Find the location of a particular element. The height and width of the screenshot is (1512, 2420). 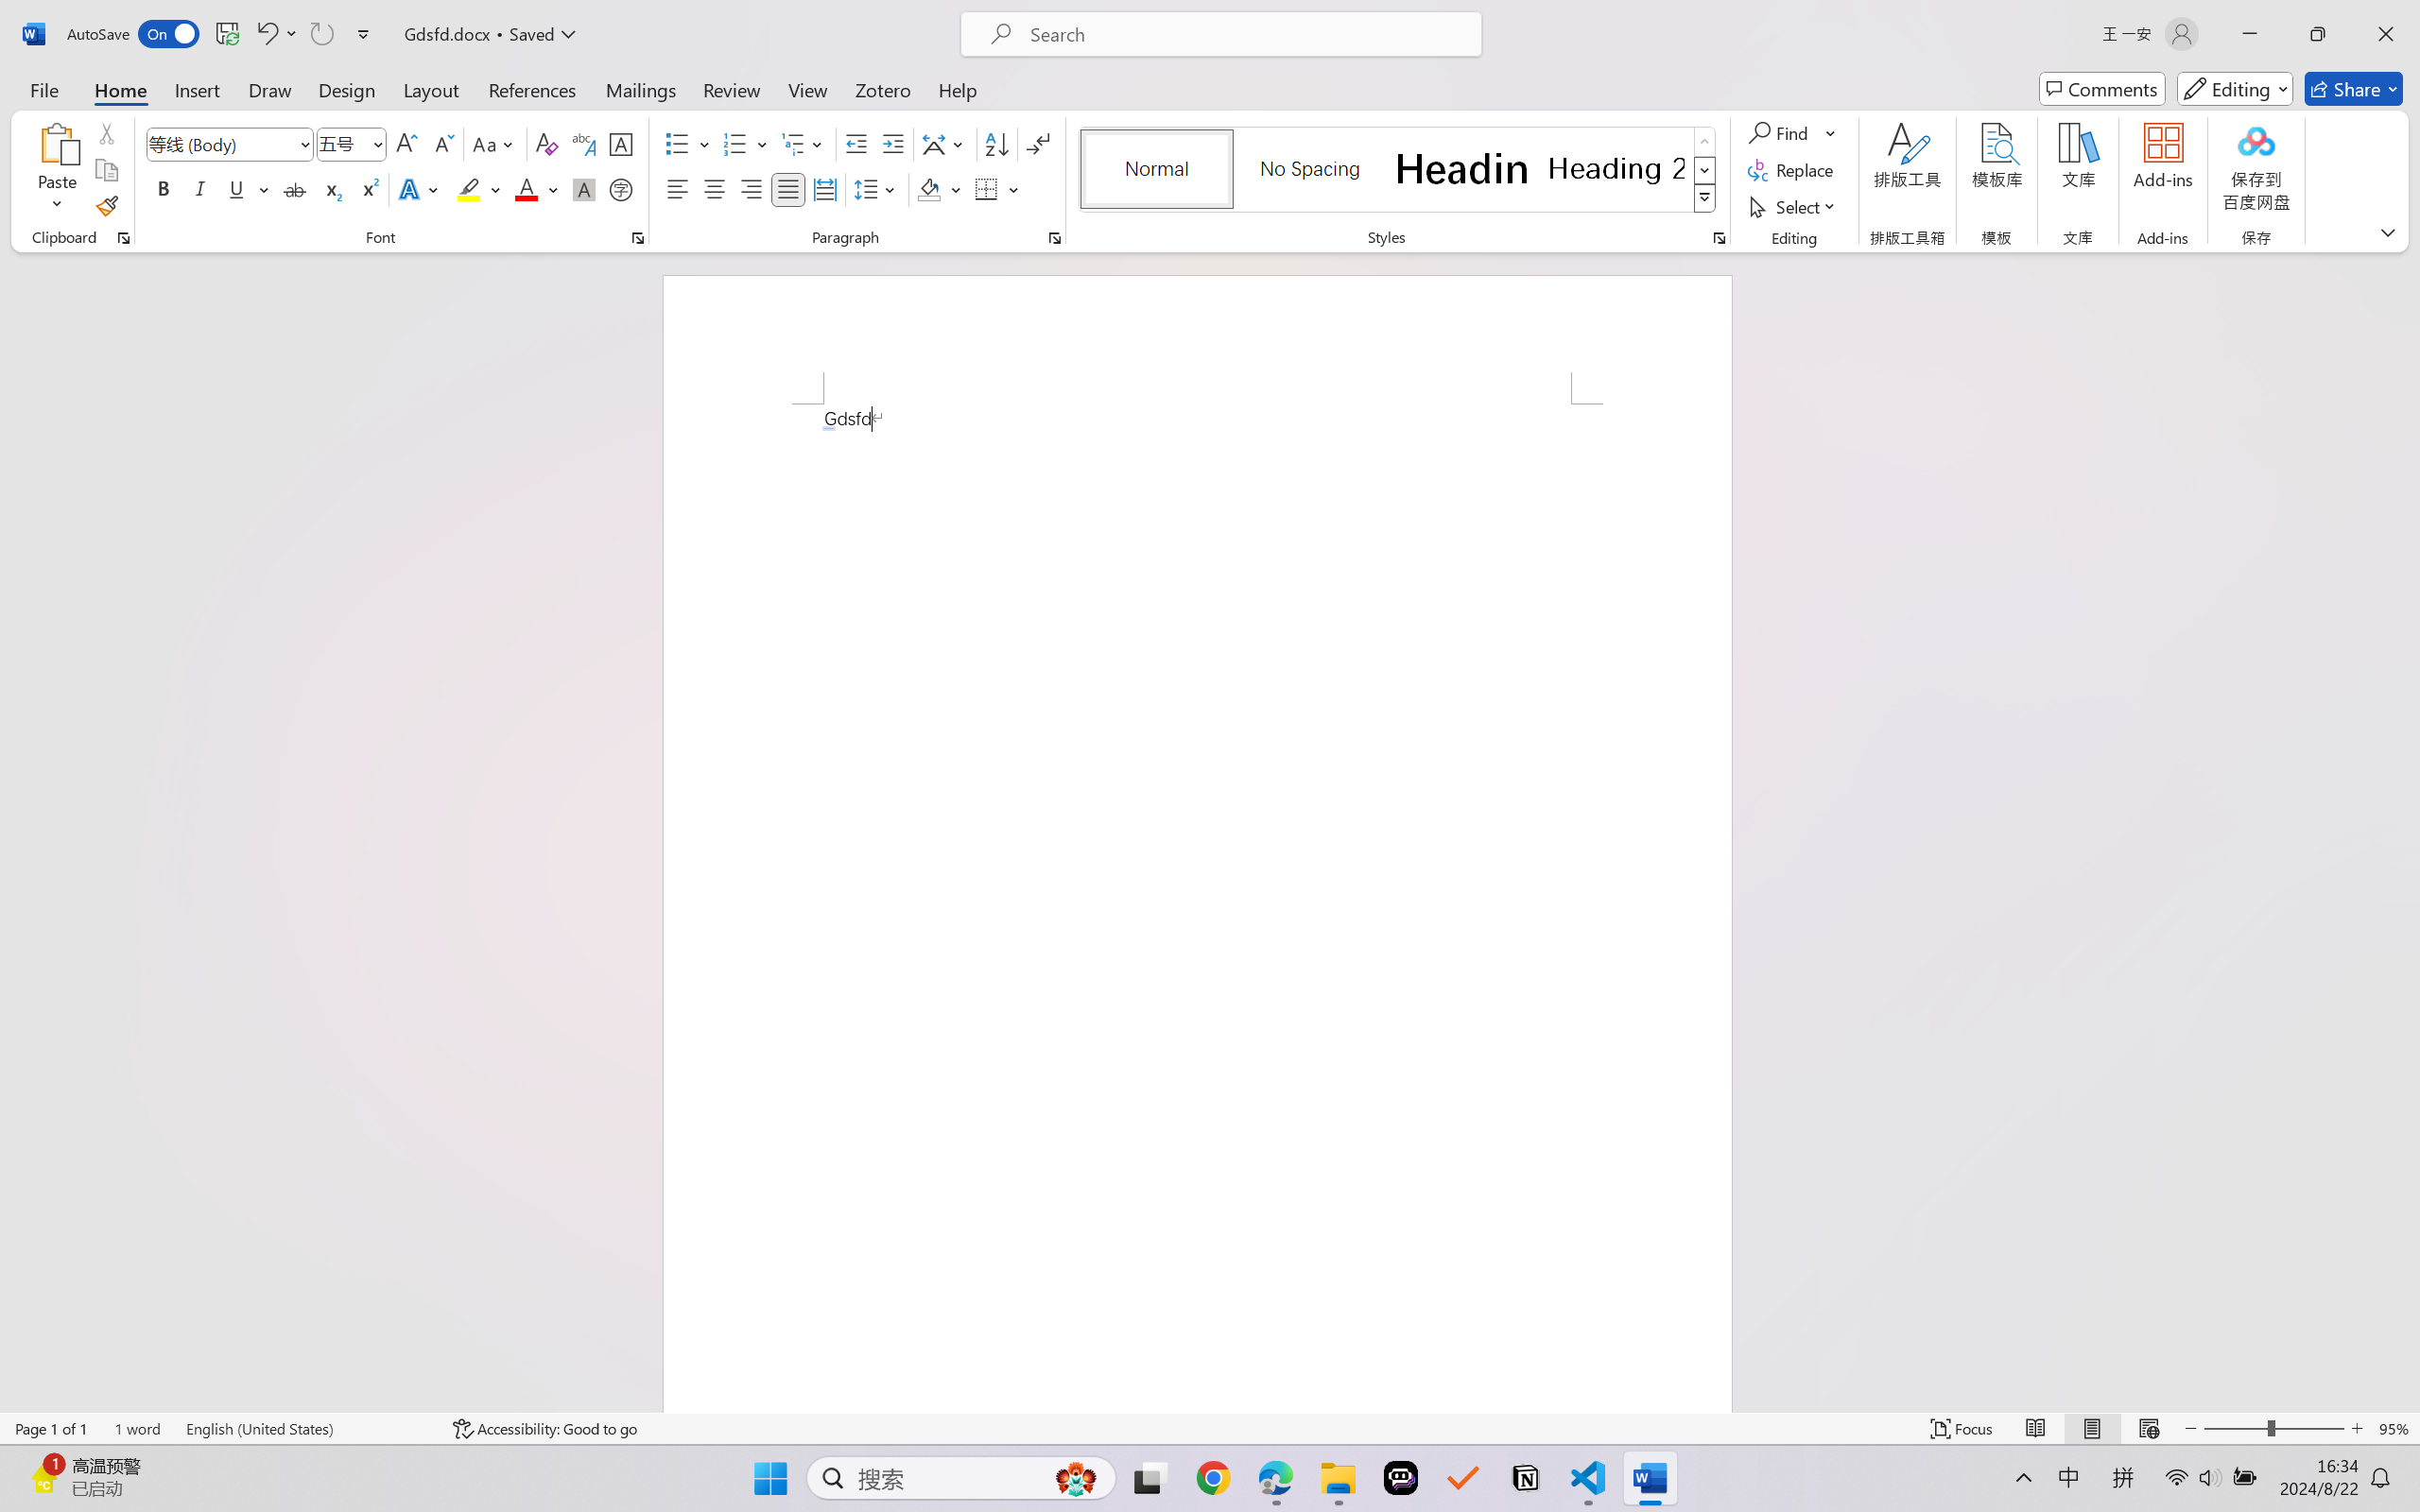

Font Color is located at coordinates (537, 189).